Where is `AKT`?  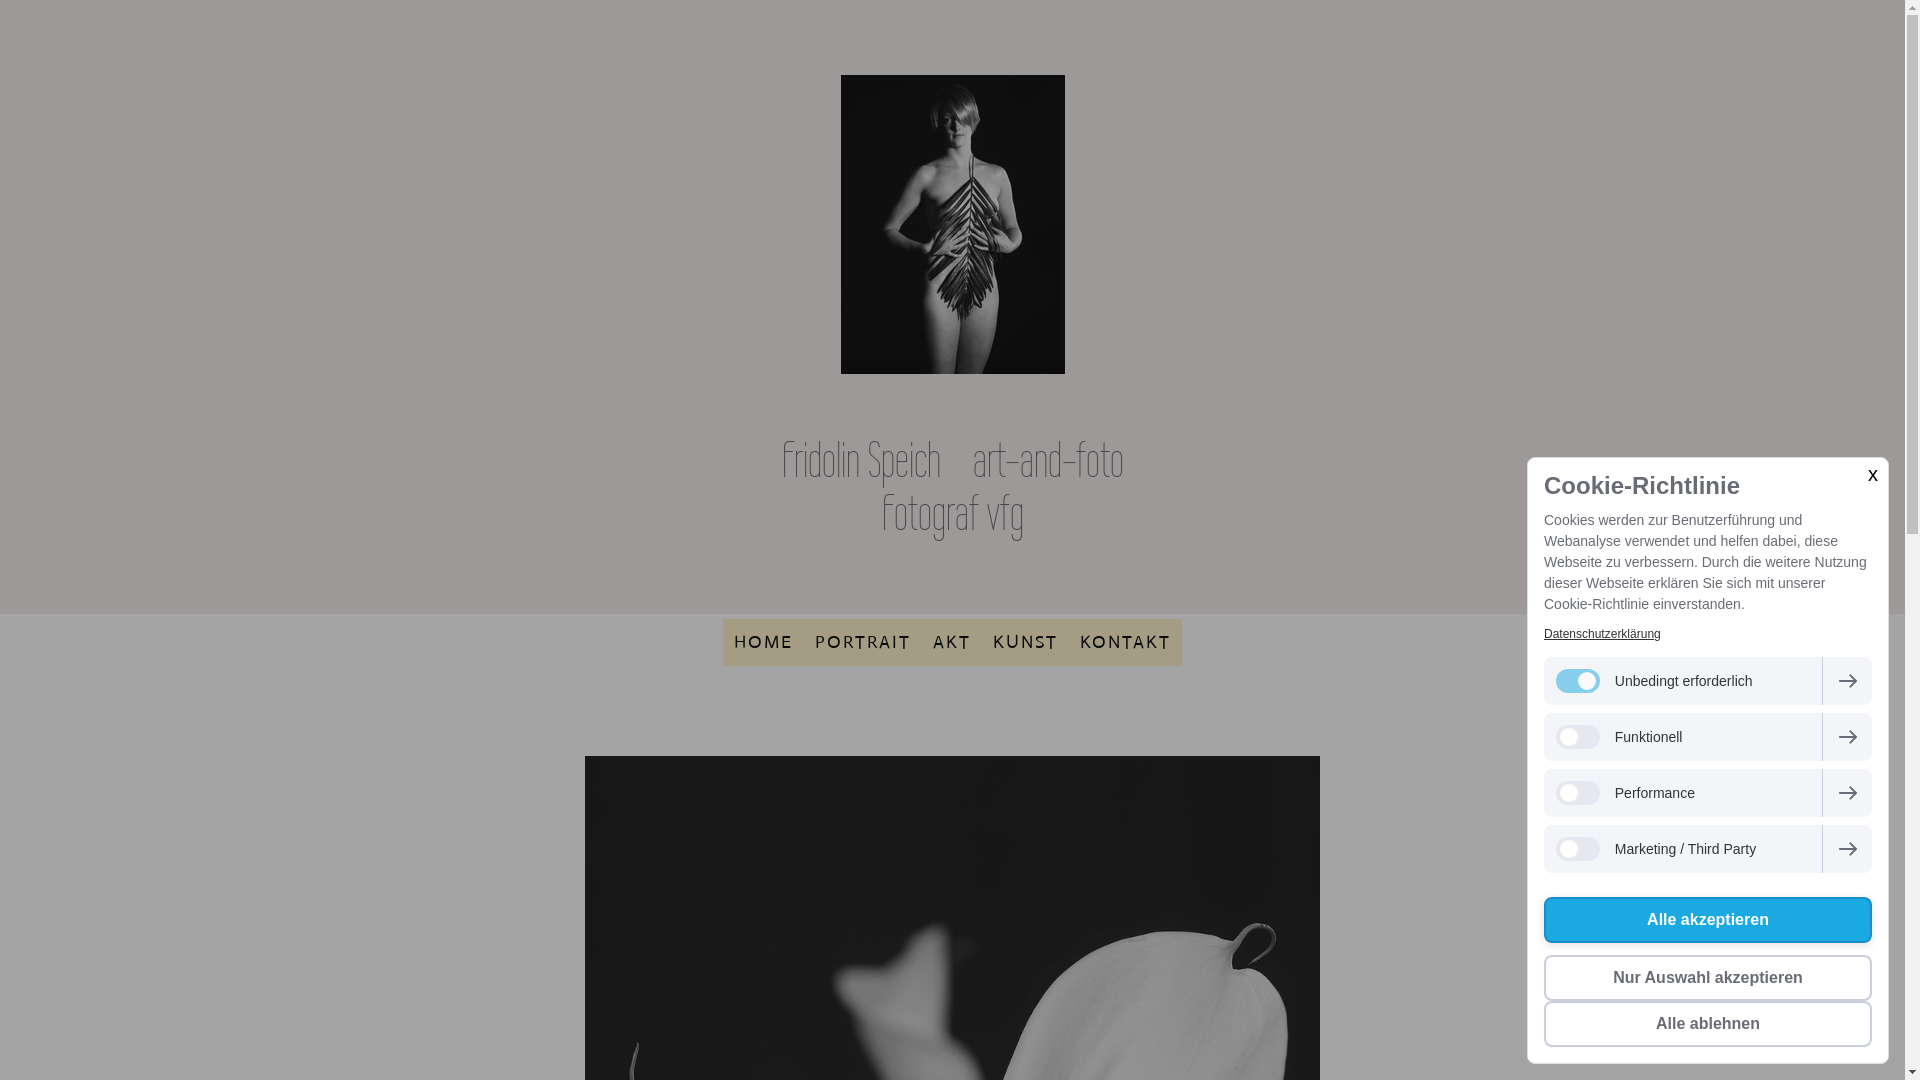 AKT is located at coordinates (952, 642).